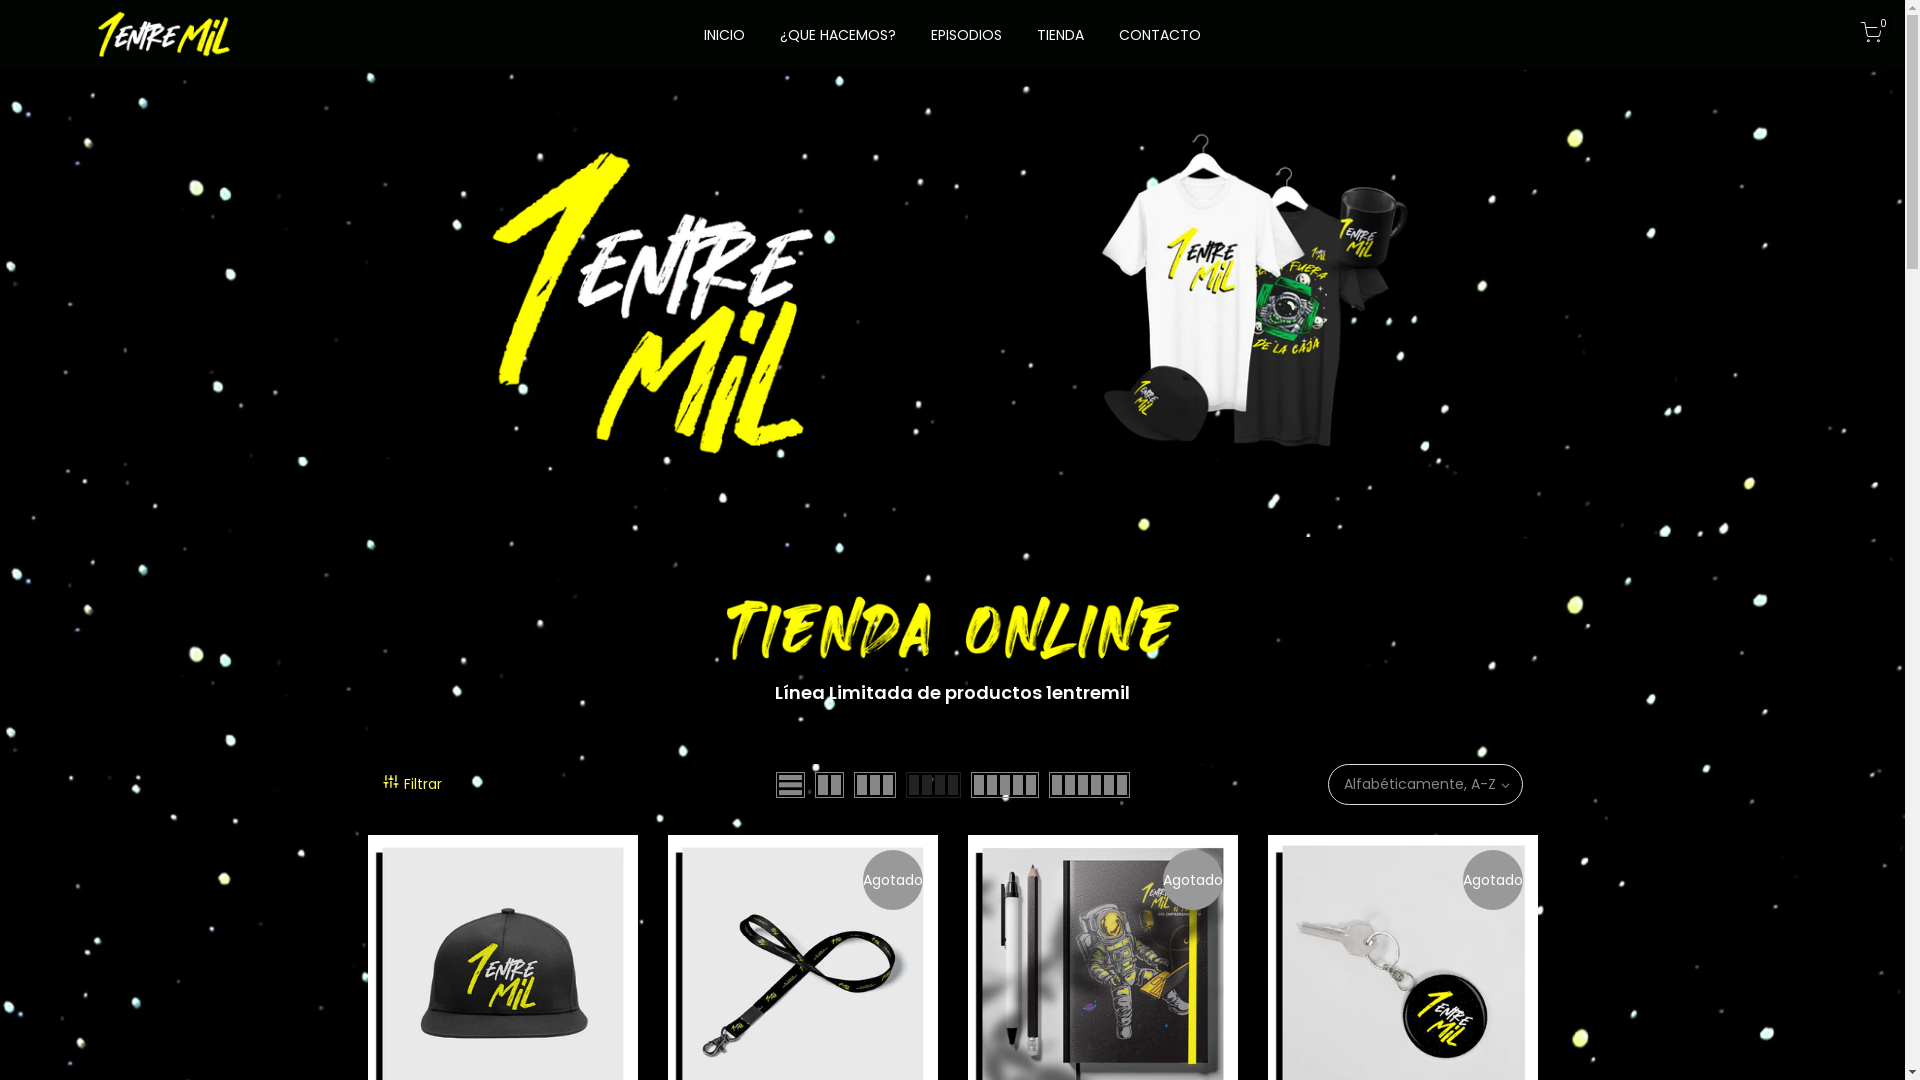 Image resolution: width=1920 pixels, height=1080 pixels. What do you see at coordinates (1160, 35) in the screenshot?
I see `CONTACTO` at bounding box center [1160, 35].